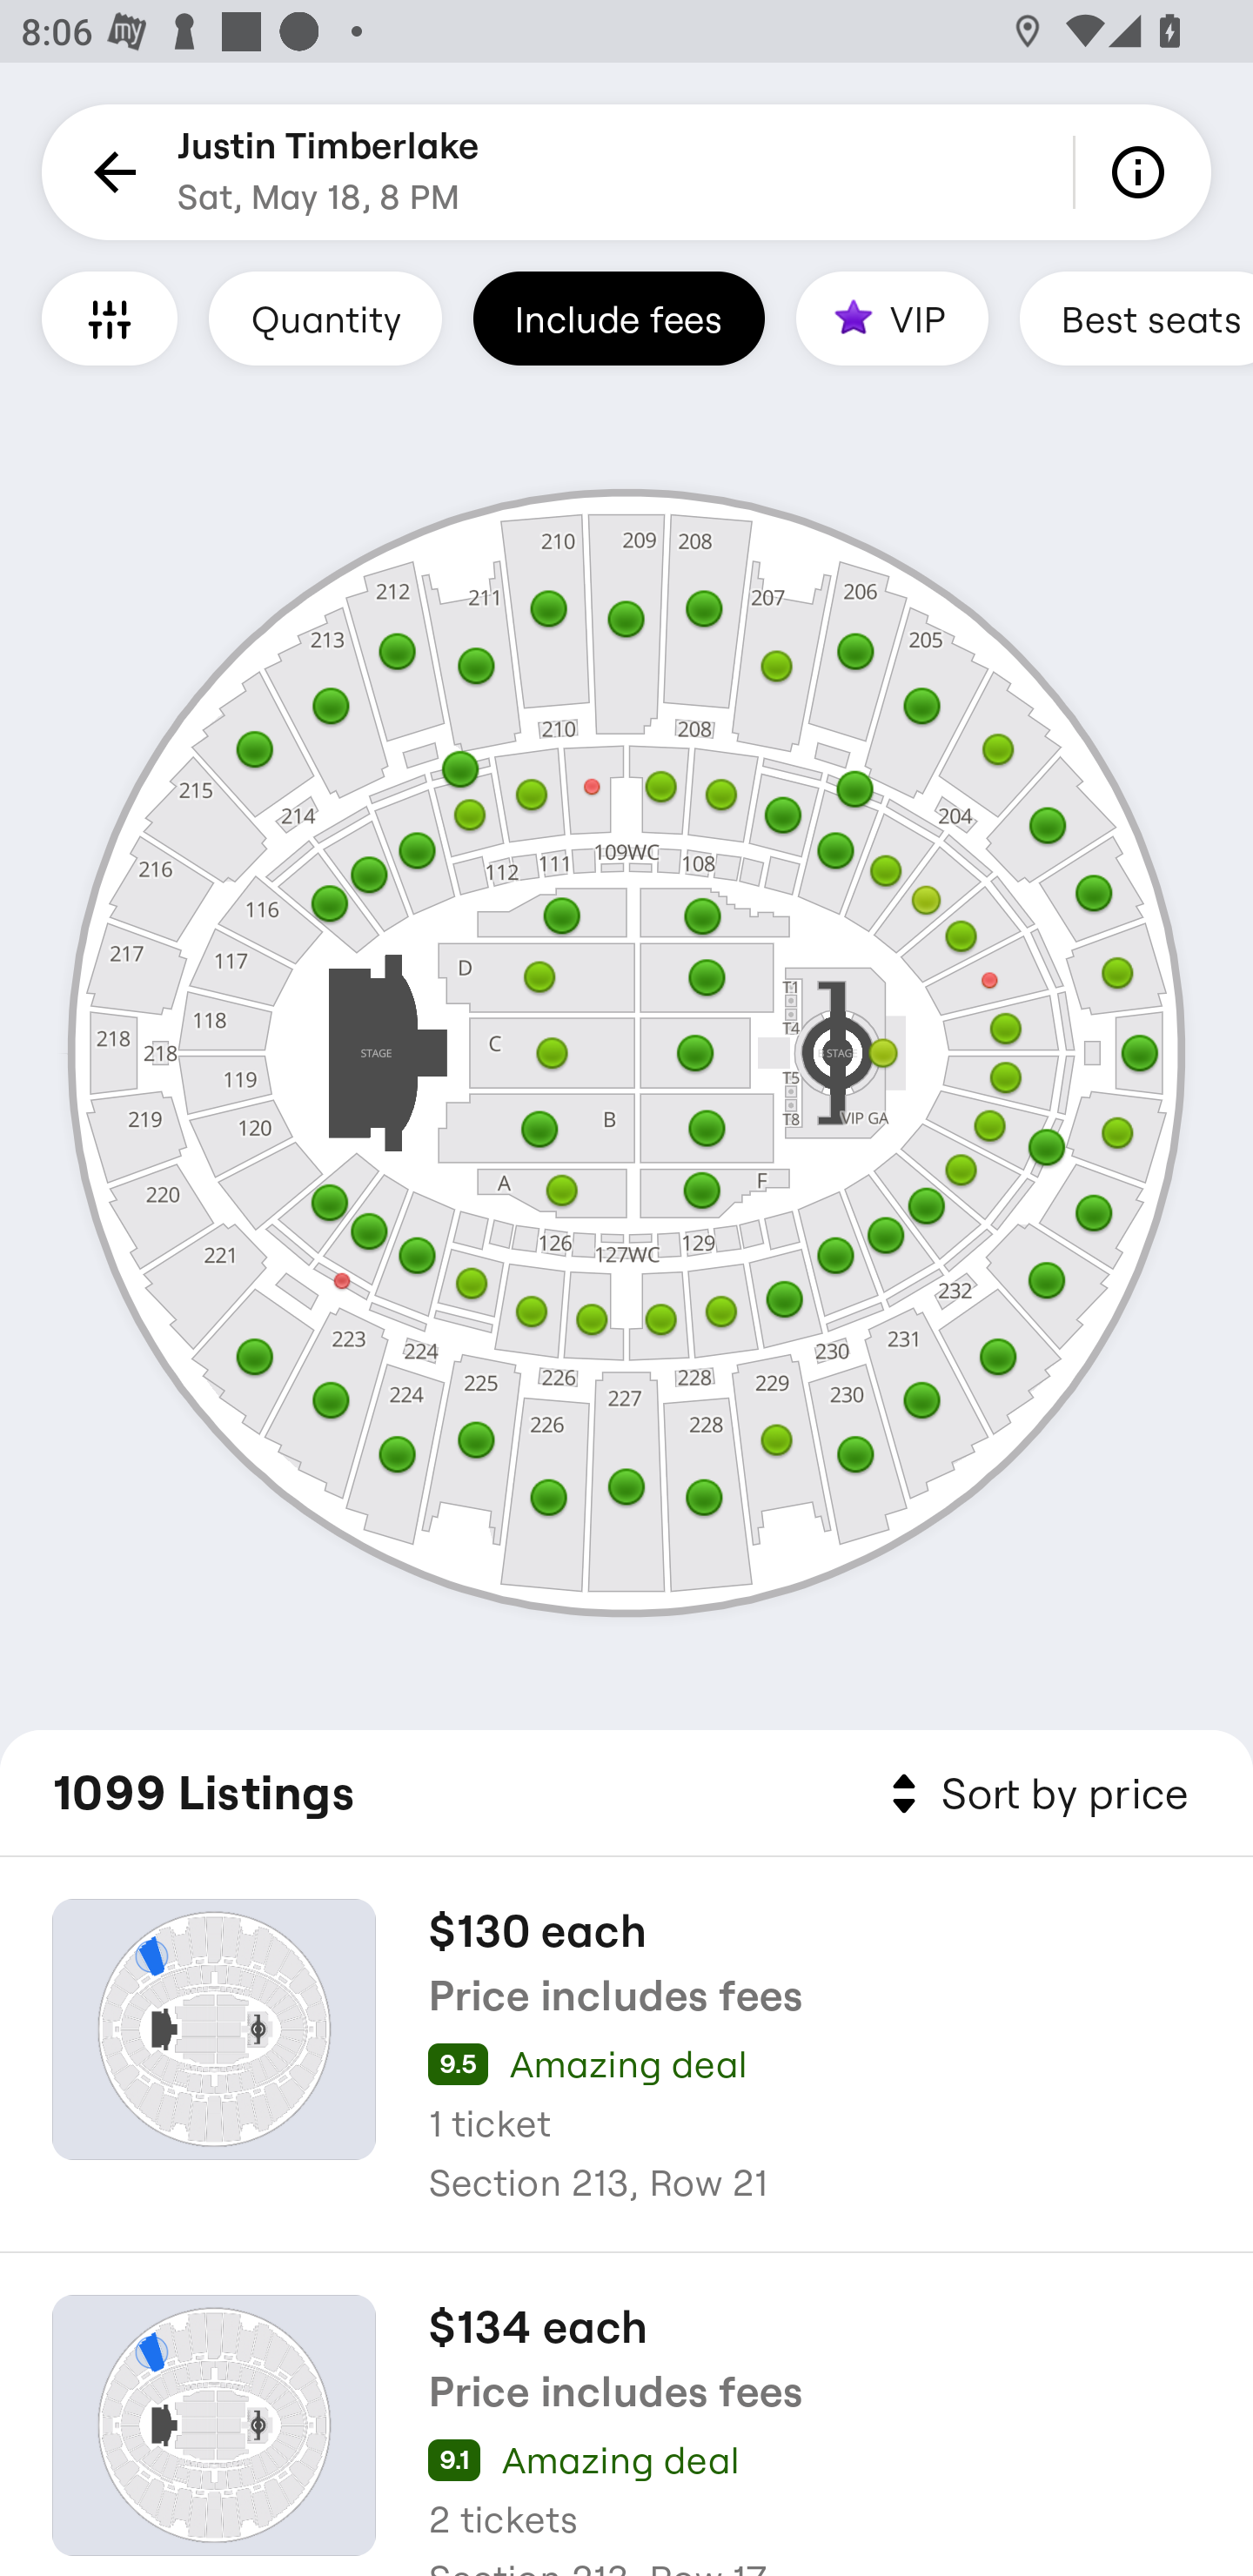 The height and width of the screenshot is (2576, 1253). What do you see at coordinates (1034, 1794) in the screenshot?
I see `Sort by price` at bounding box center [1034, 1794].